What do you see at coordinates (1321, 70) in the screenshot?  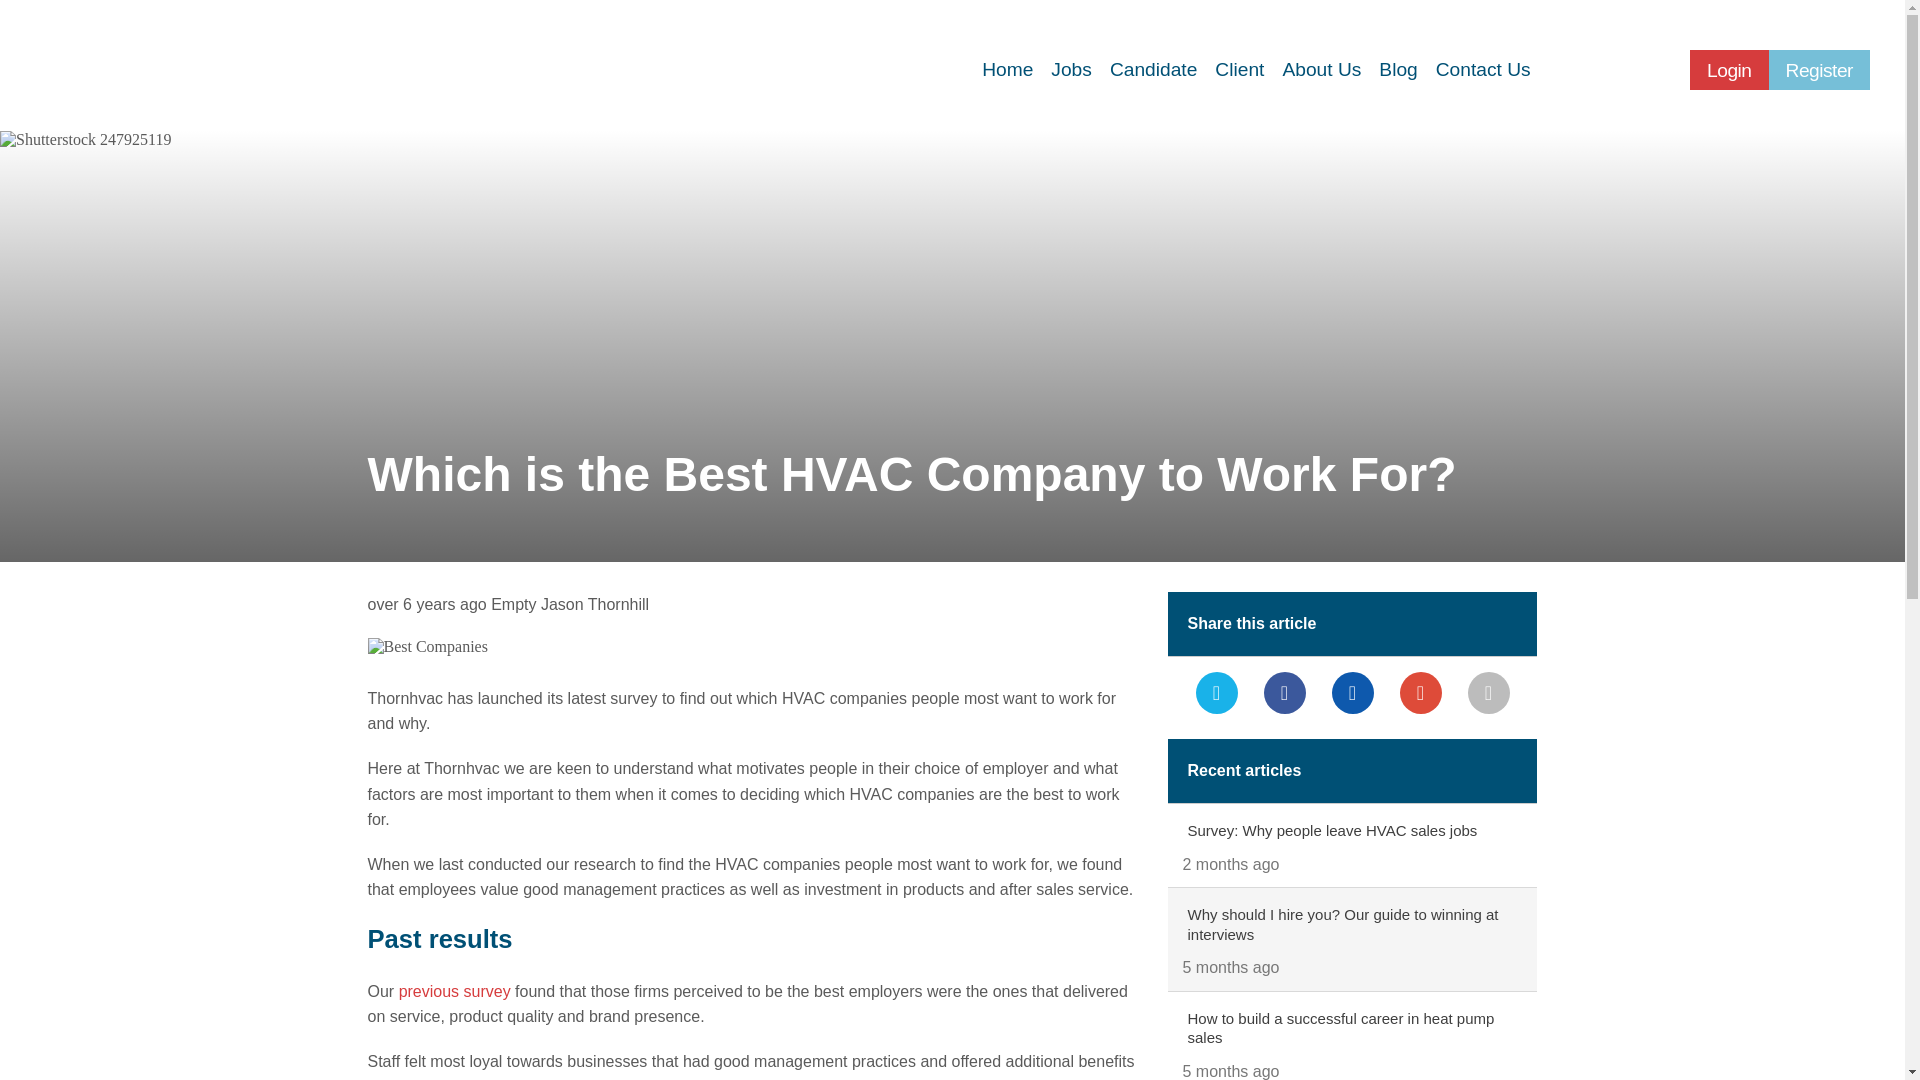 I see `About Us` at bounding box center [1321, 70].